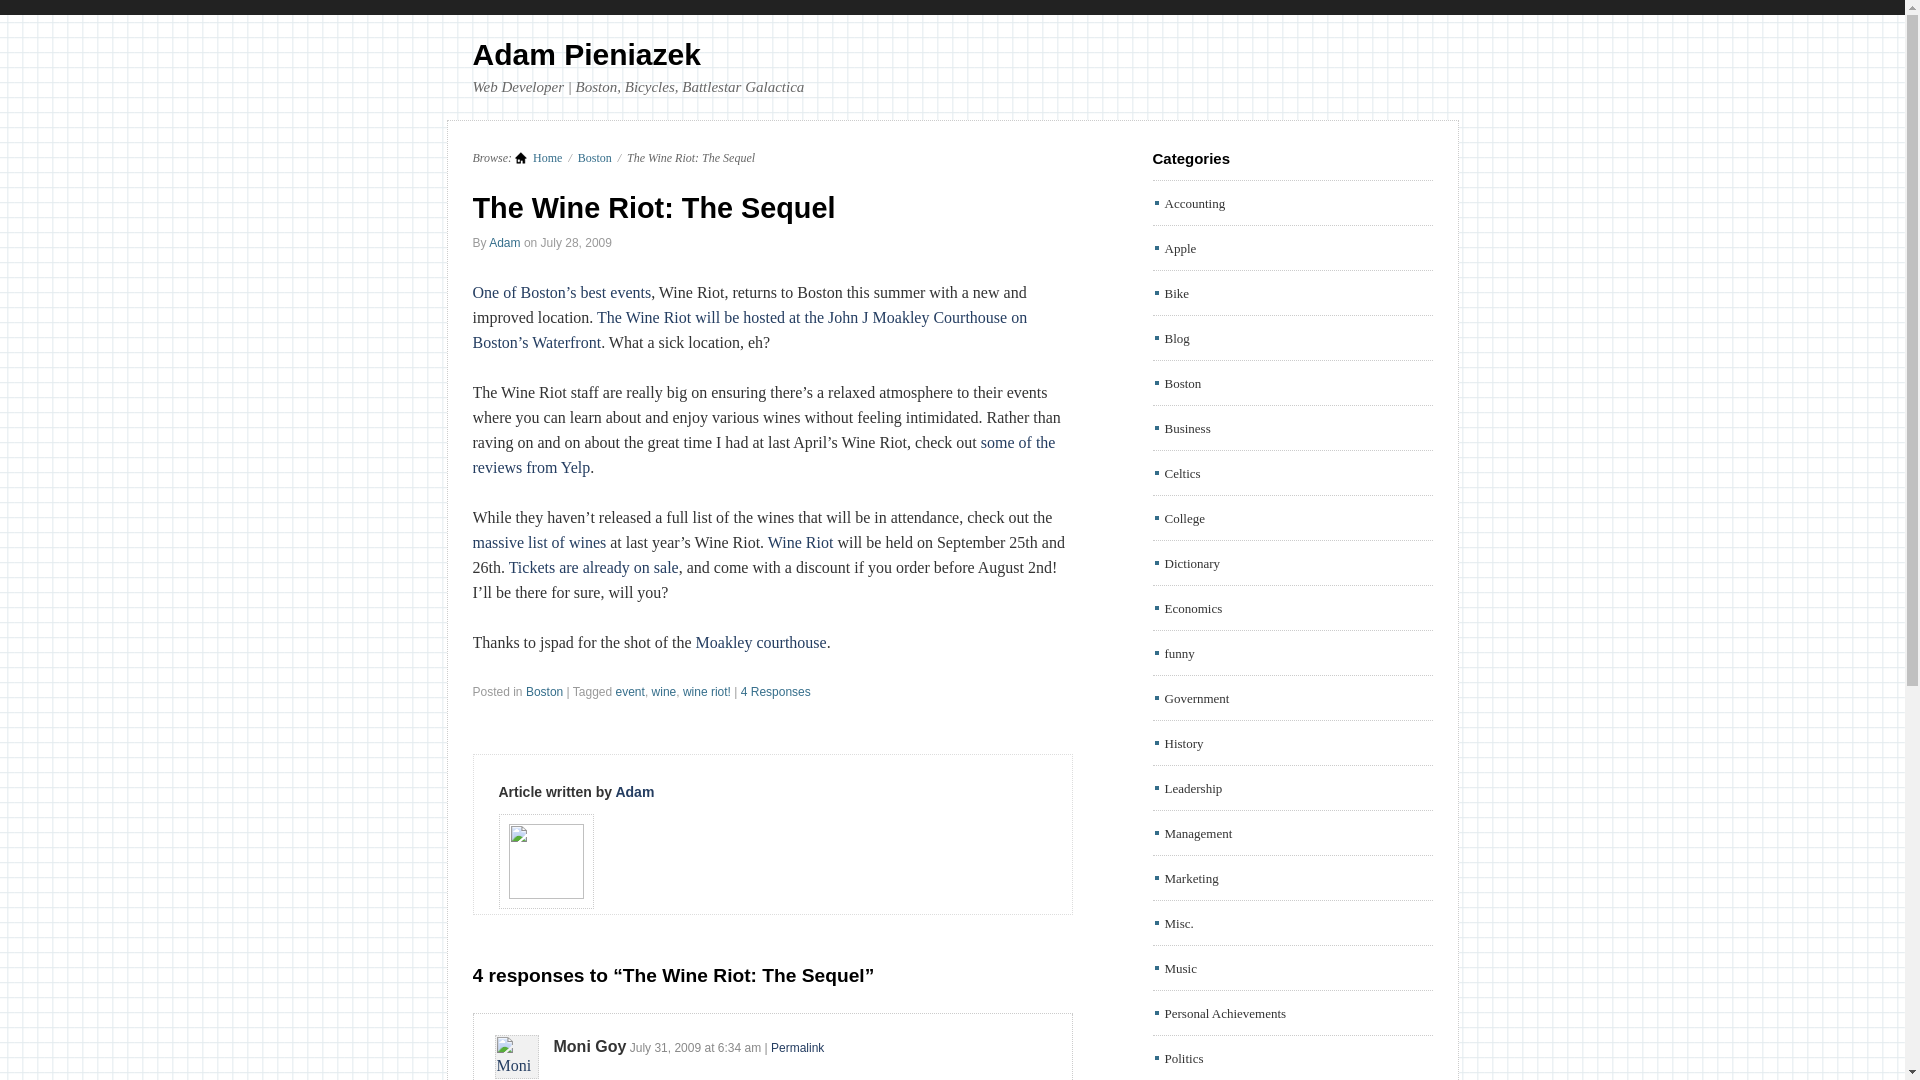 The height and width of the screenshot is (1080, 1920). What do you see at coordinates (504, 242) in the screenshot?
I see `Adam` at bounding box center [504, 242].